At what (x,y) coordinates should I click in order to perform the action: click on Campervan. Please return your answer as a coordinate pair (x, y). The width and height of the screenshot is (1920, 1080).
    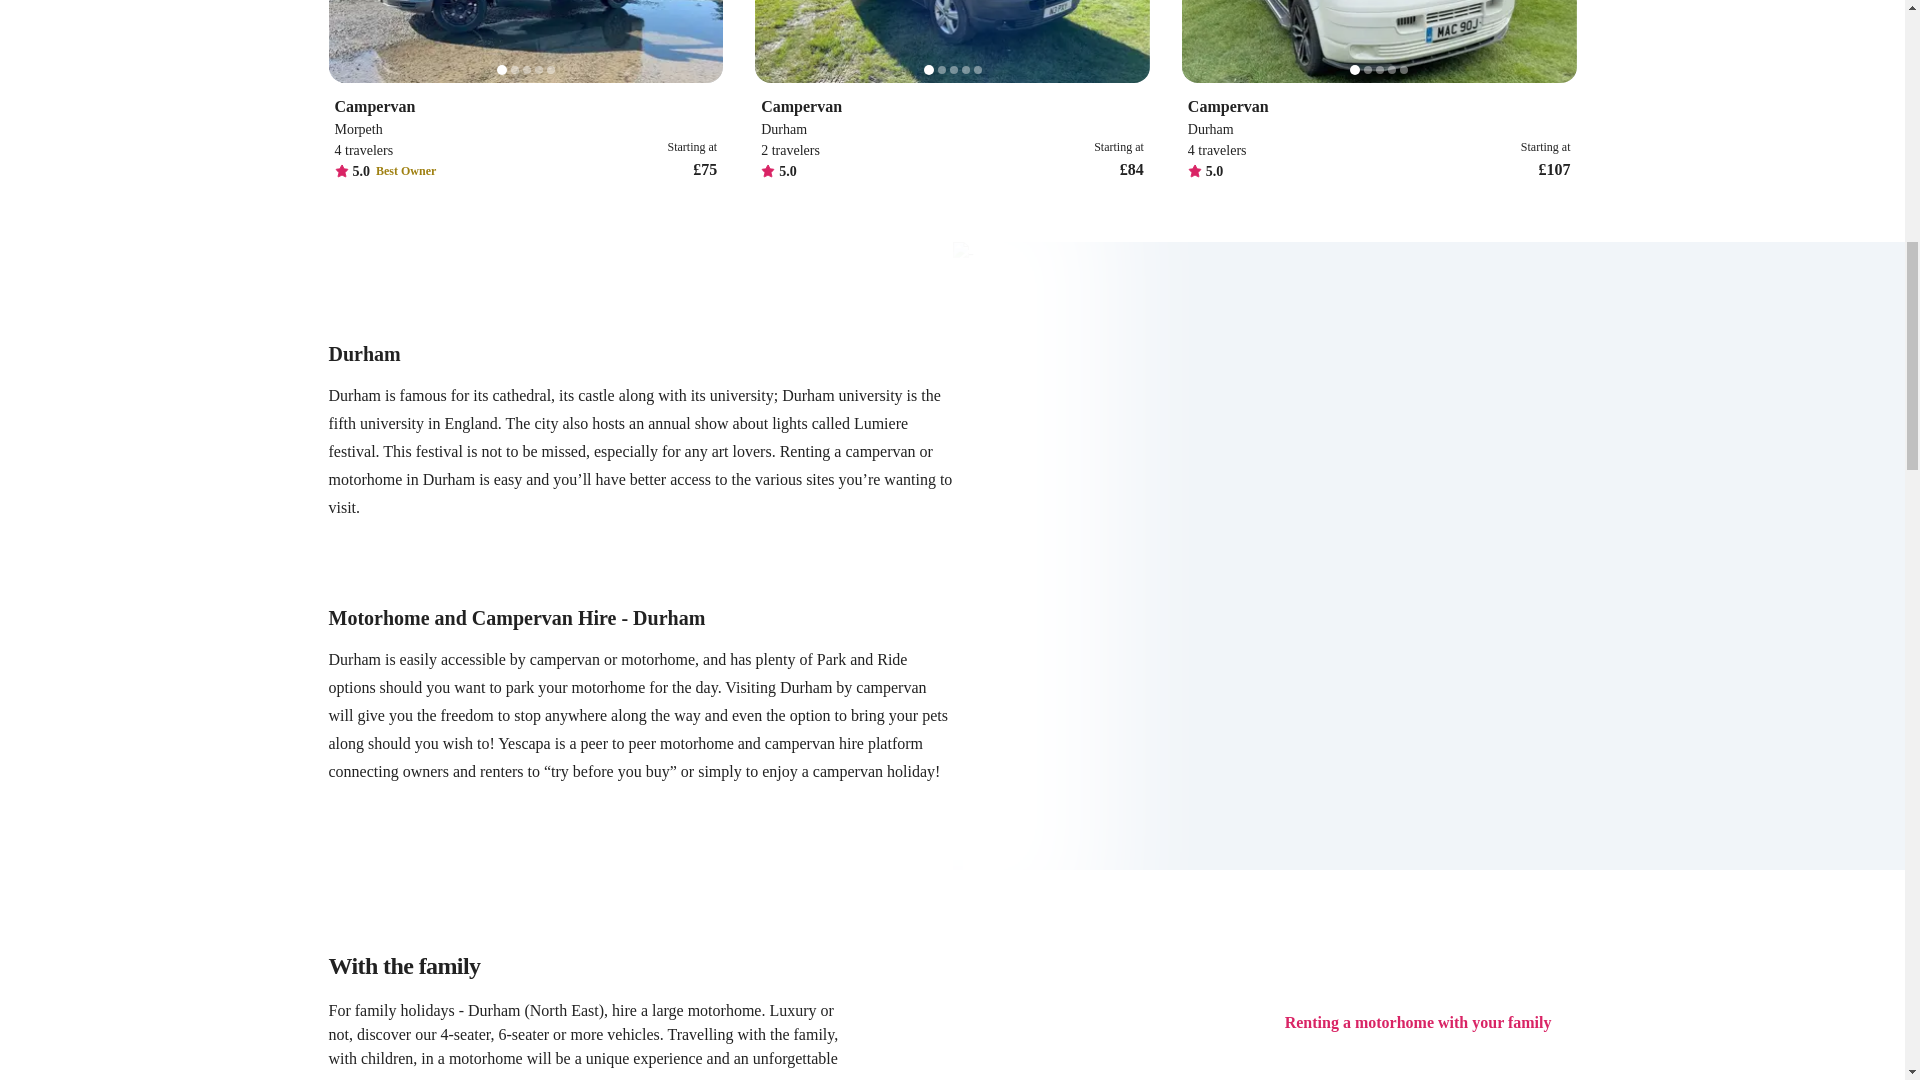
    Looking at the image, I should click on (952, 106).